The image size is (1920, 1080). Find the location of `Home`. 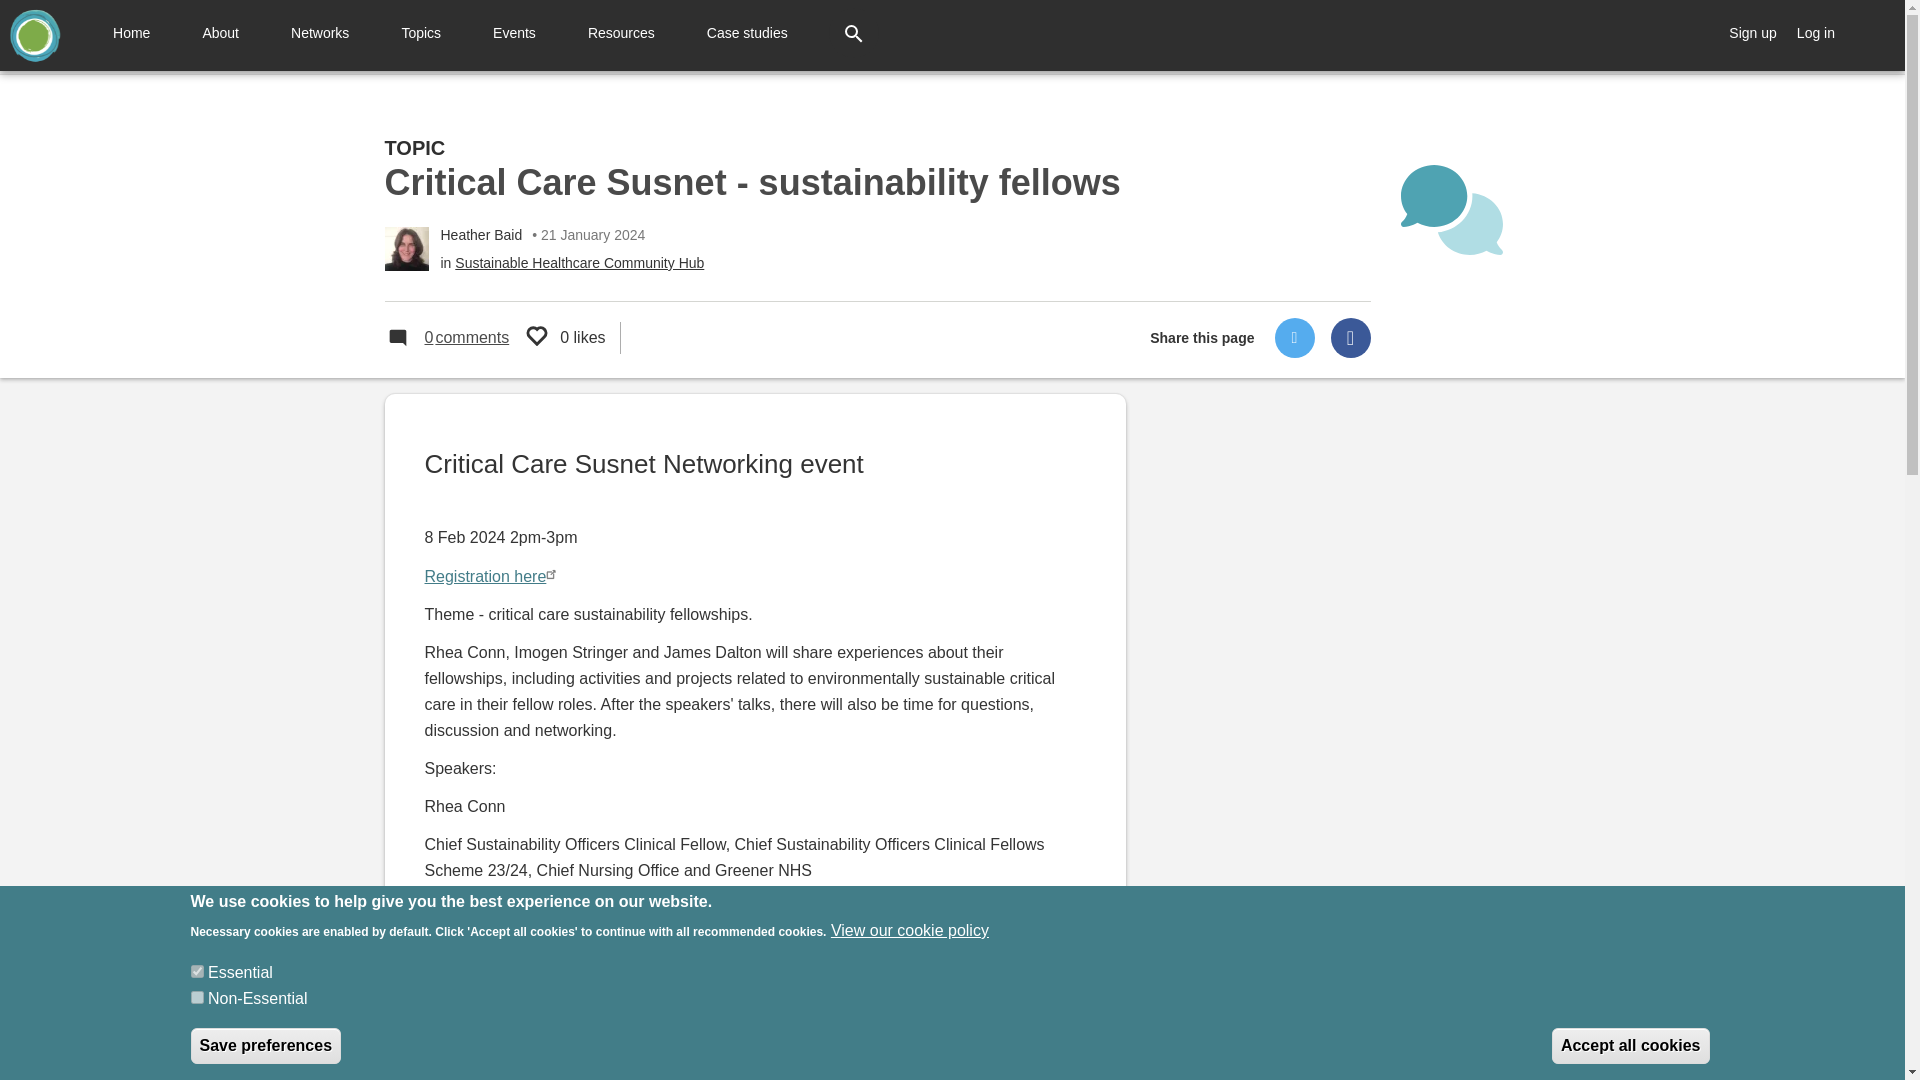

Home is located at coordinates (542, 337).